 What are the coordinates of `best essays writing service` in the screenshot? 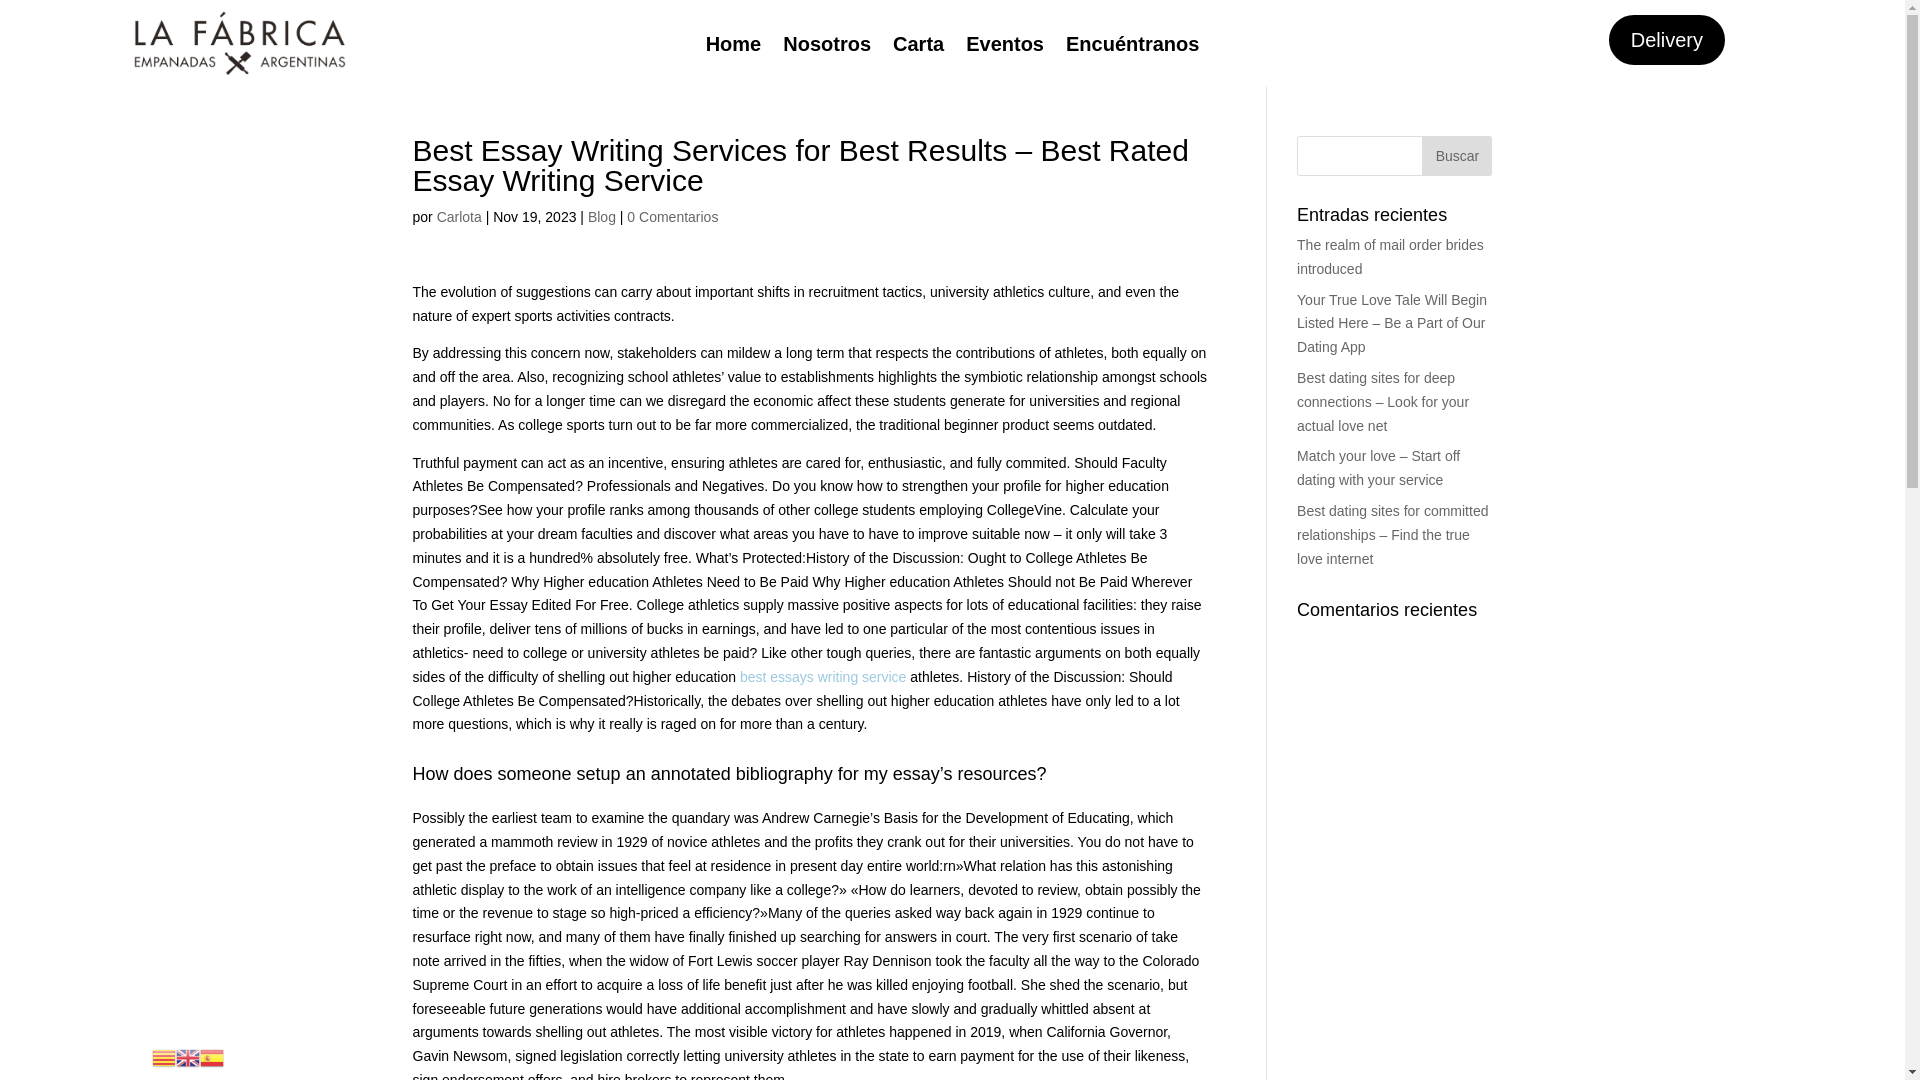 It's located at (822, 676).